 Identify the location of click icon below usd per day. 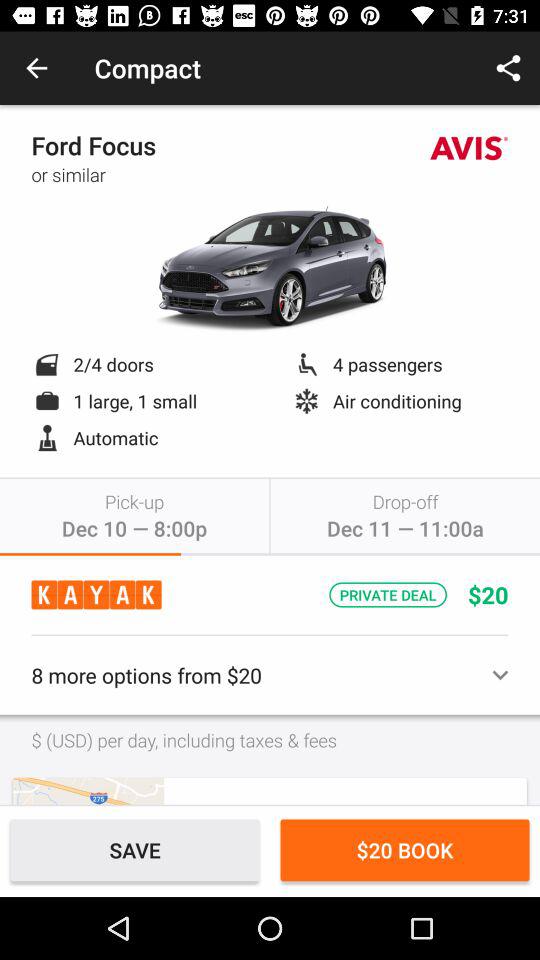
(88, 790).